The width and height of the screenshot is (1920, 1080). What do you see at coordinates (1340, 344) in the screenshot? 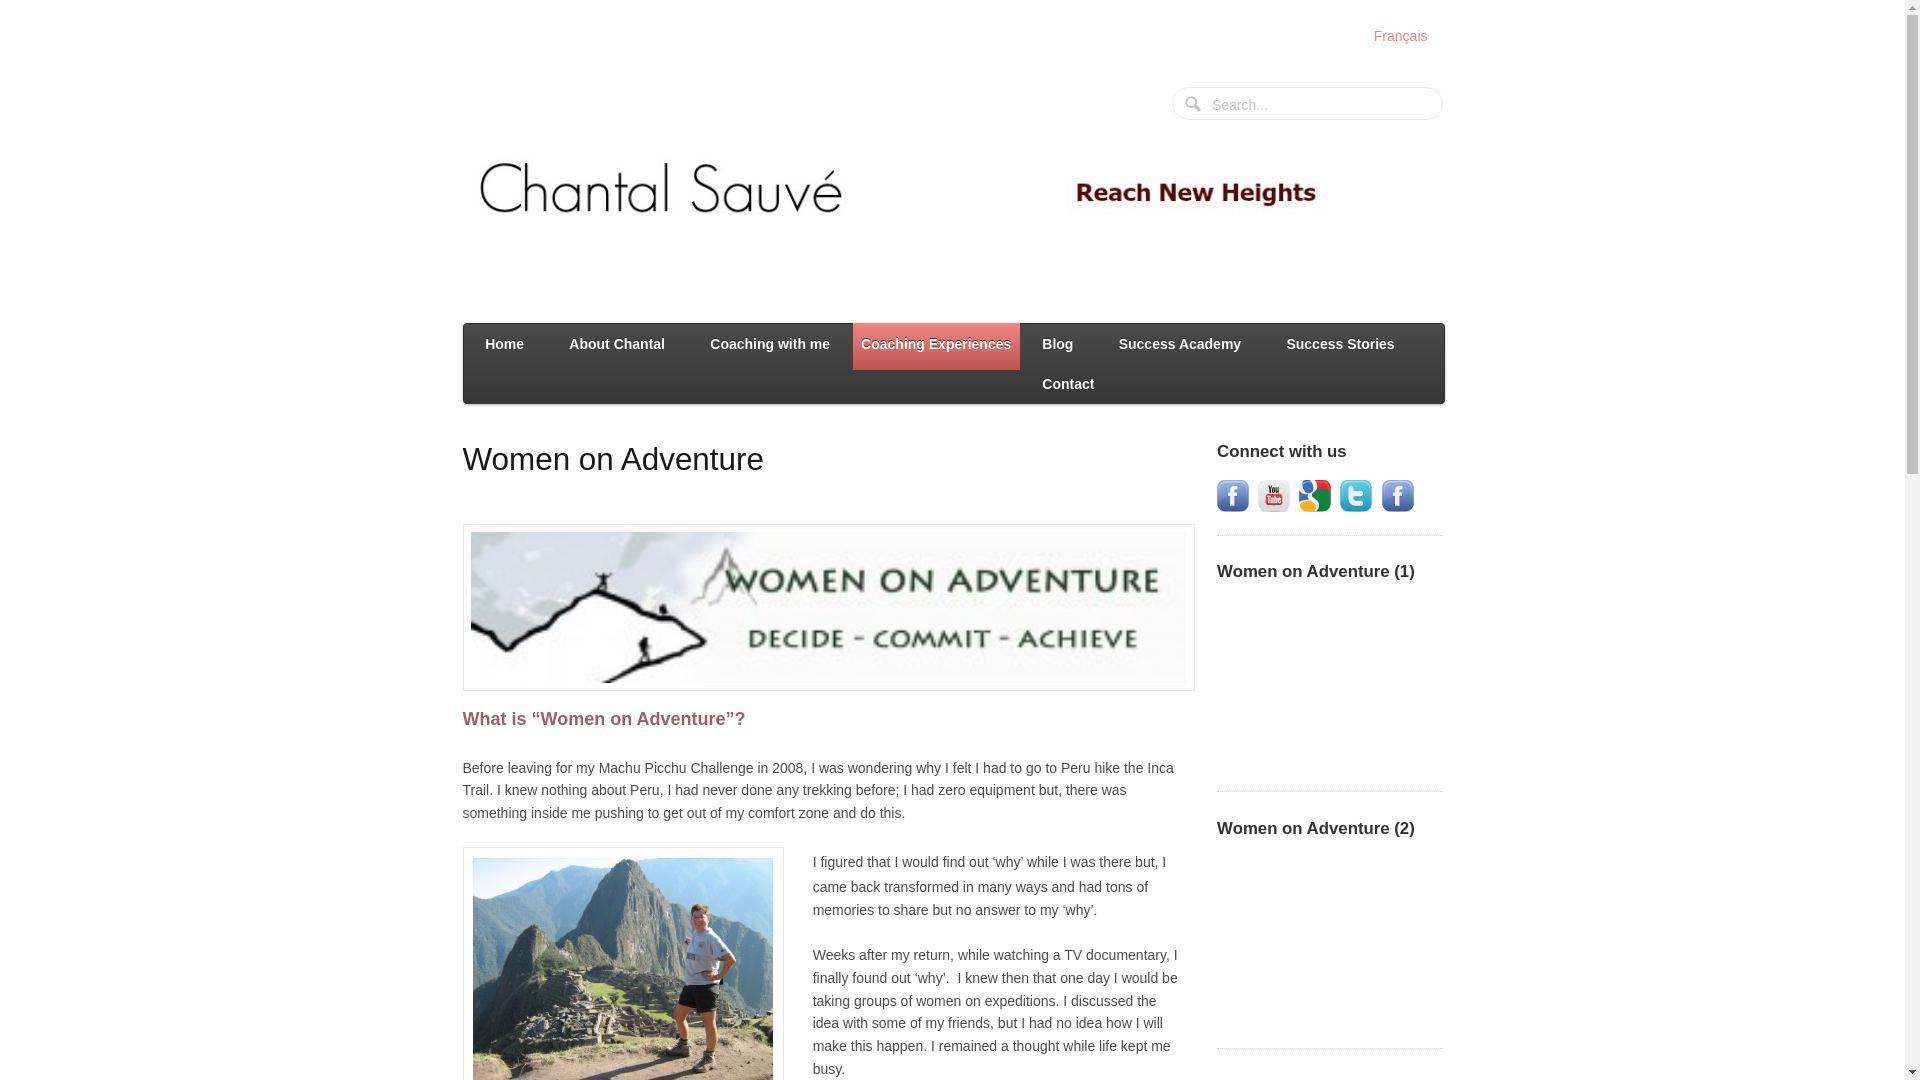
I see `Success Stories` at bounding box center [1340, 344].